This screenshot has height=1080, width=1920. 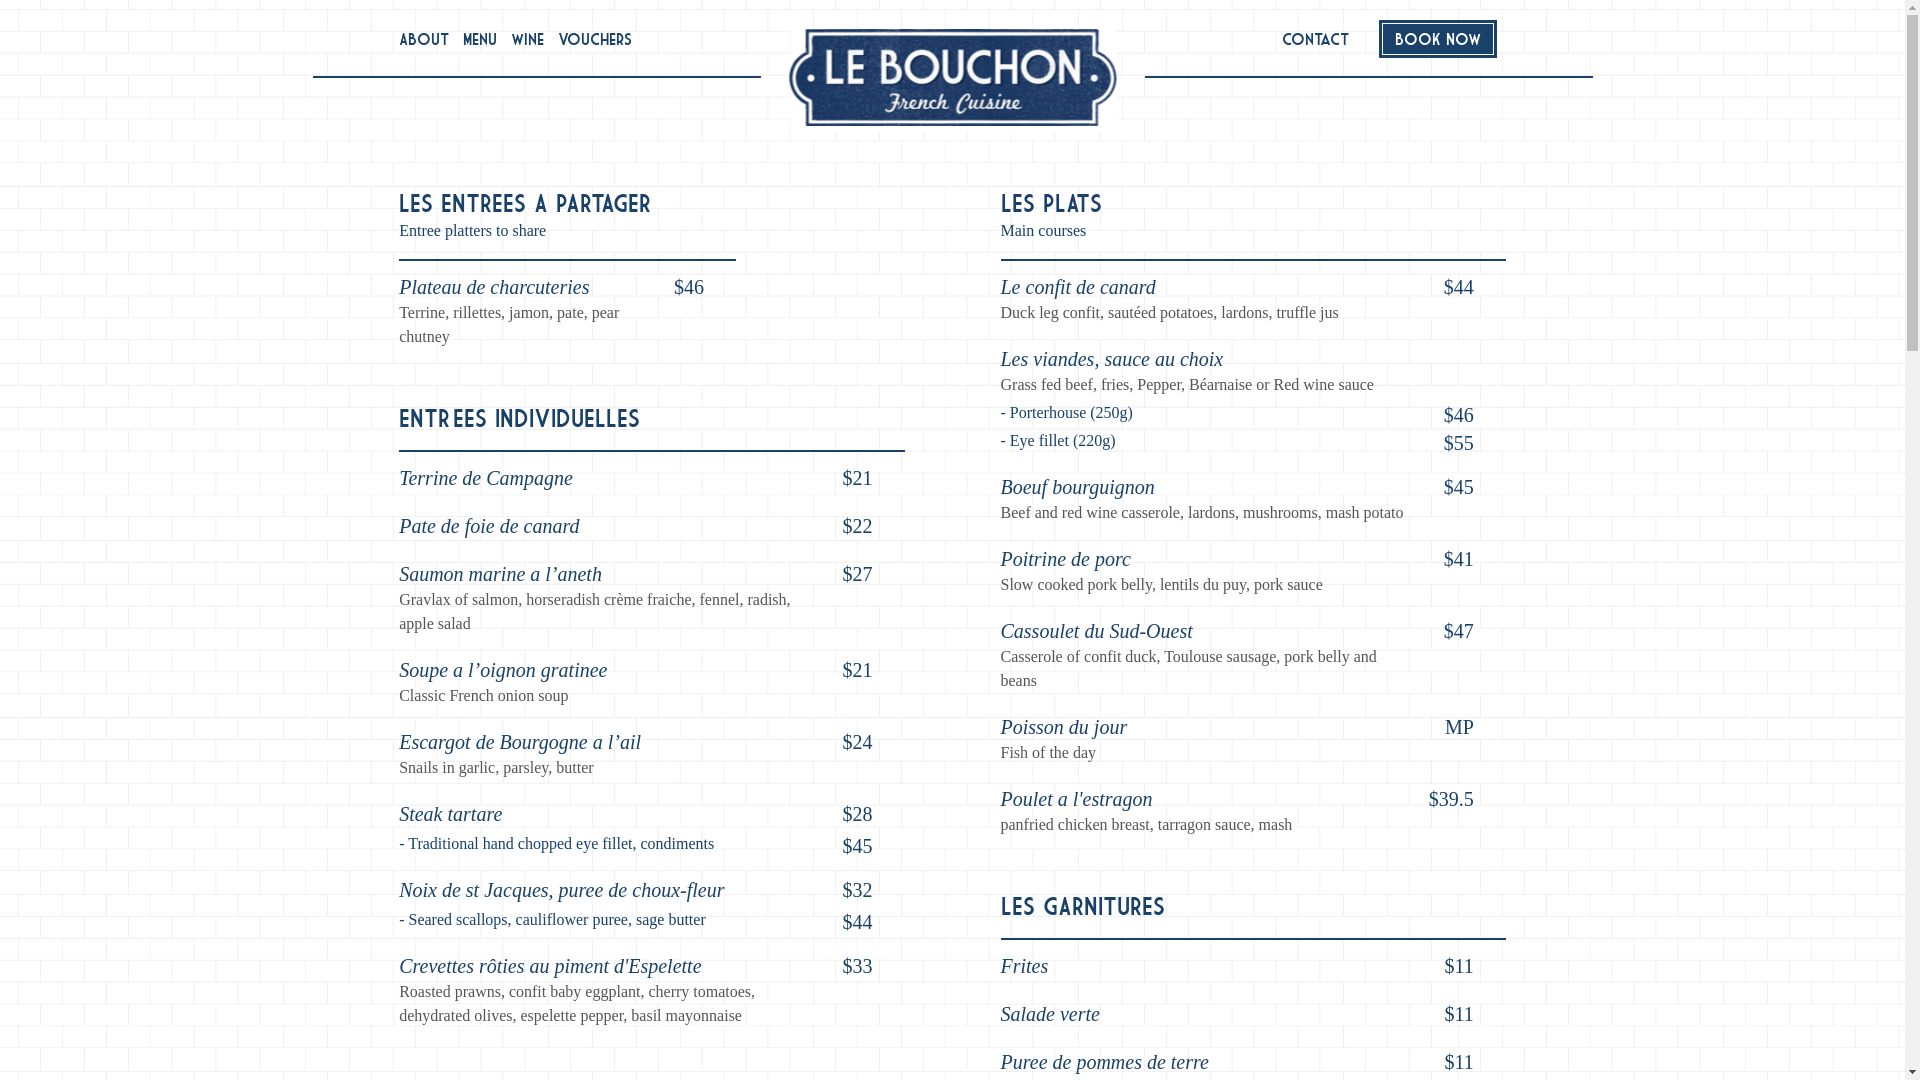 What do you see at coordinates (424, 39) in the screenshot?
I see `About` at bounding box center [424, 39].